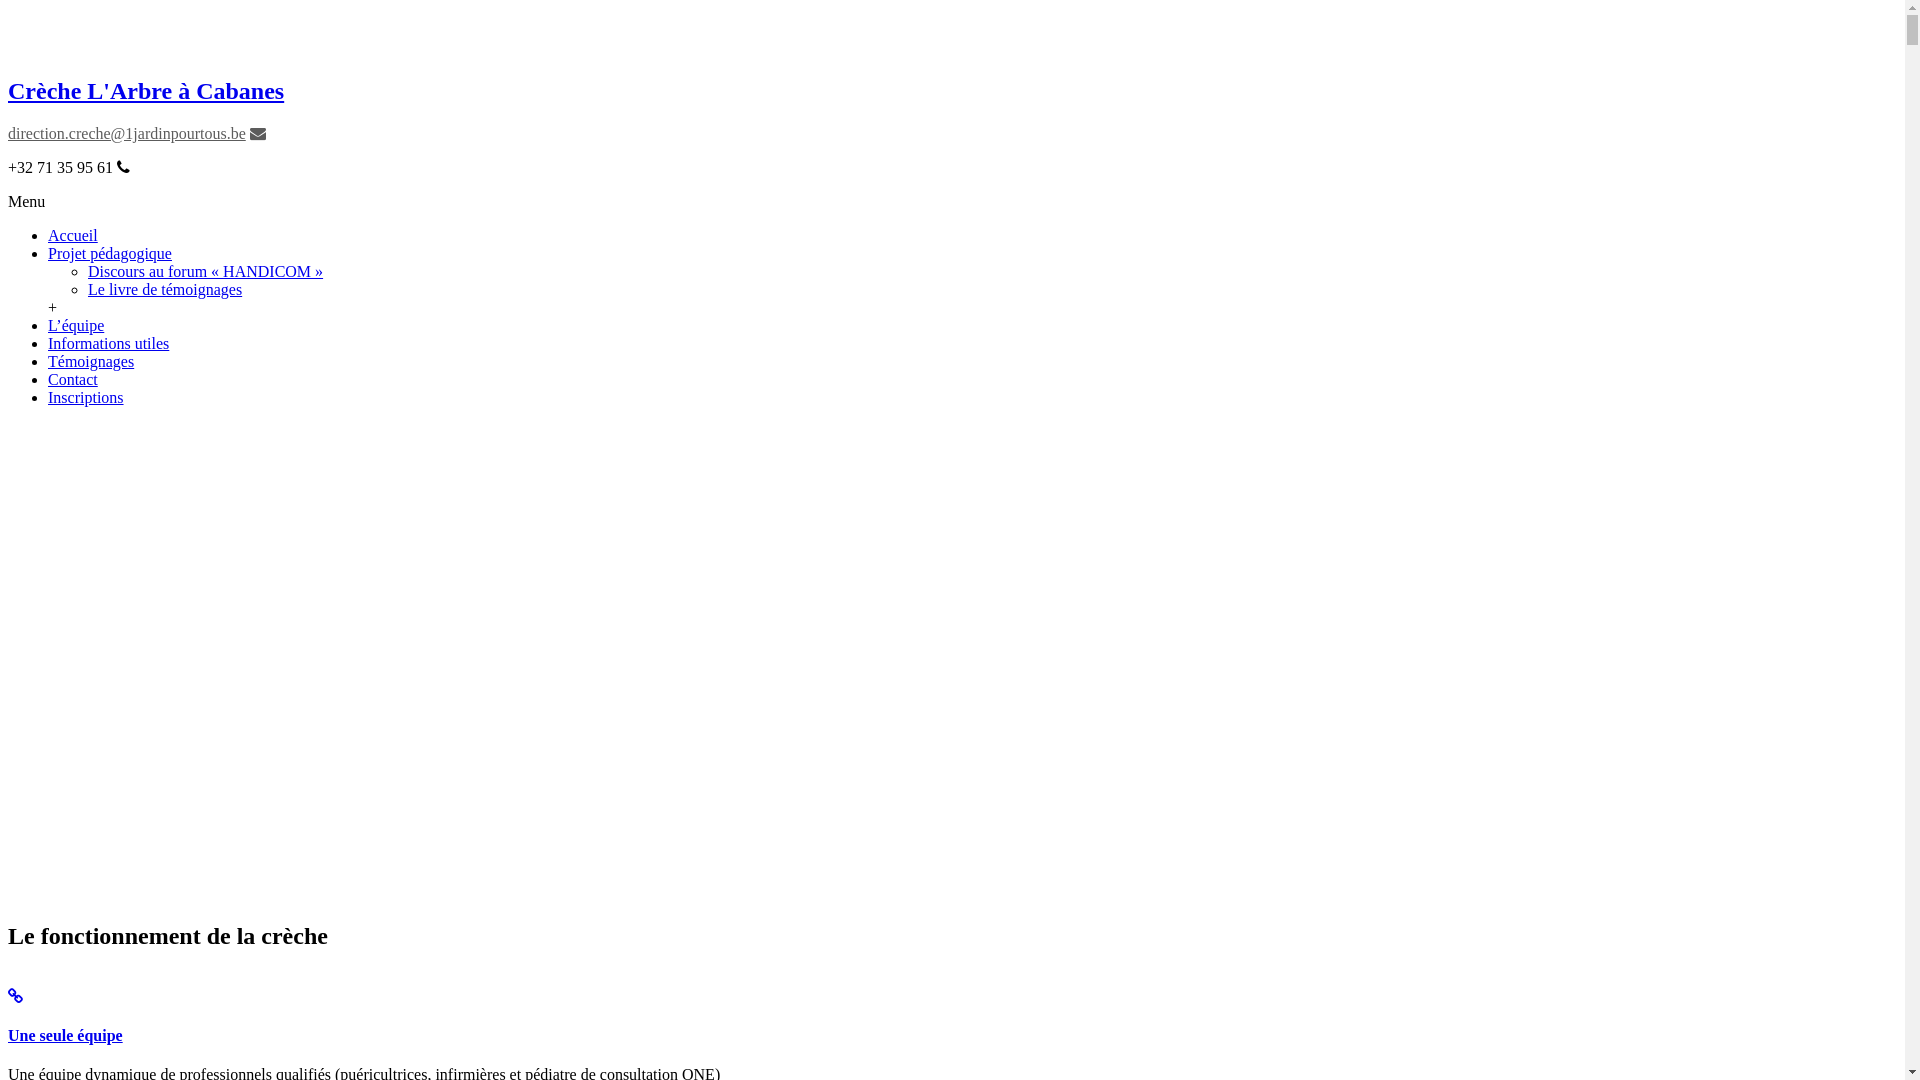  Describe the element at coordinates (73, 236) in the screenshot. I see `Accueil` at that location.